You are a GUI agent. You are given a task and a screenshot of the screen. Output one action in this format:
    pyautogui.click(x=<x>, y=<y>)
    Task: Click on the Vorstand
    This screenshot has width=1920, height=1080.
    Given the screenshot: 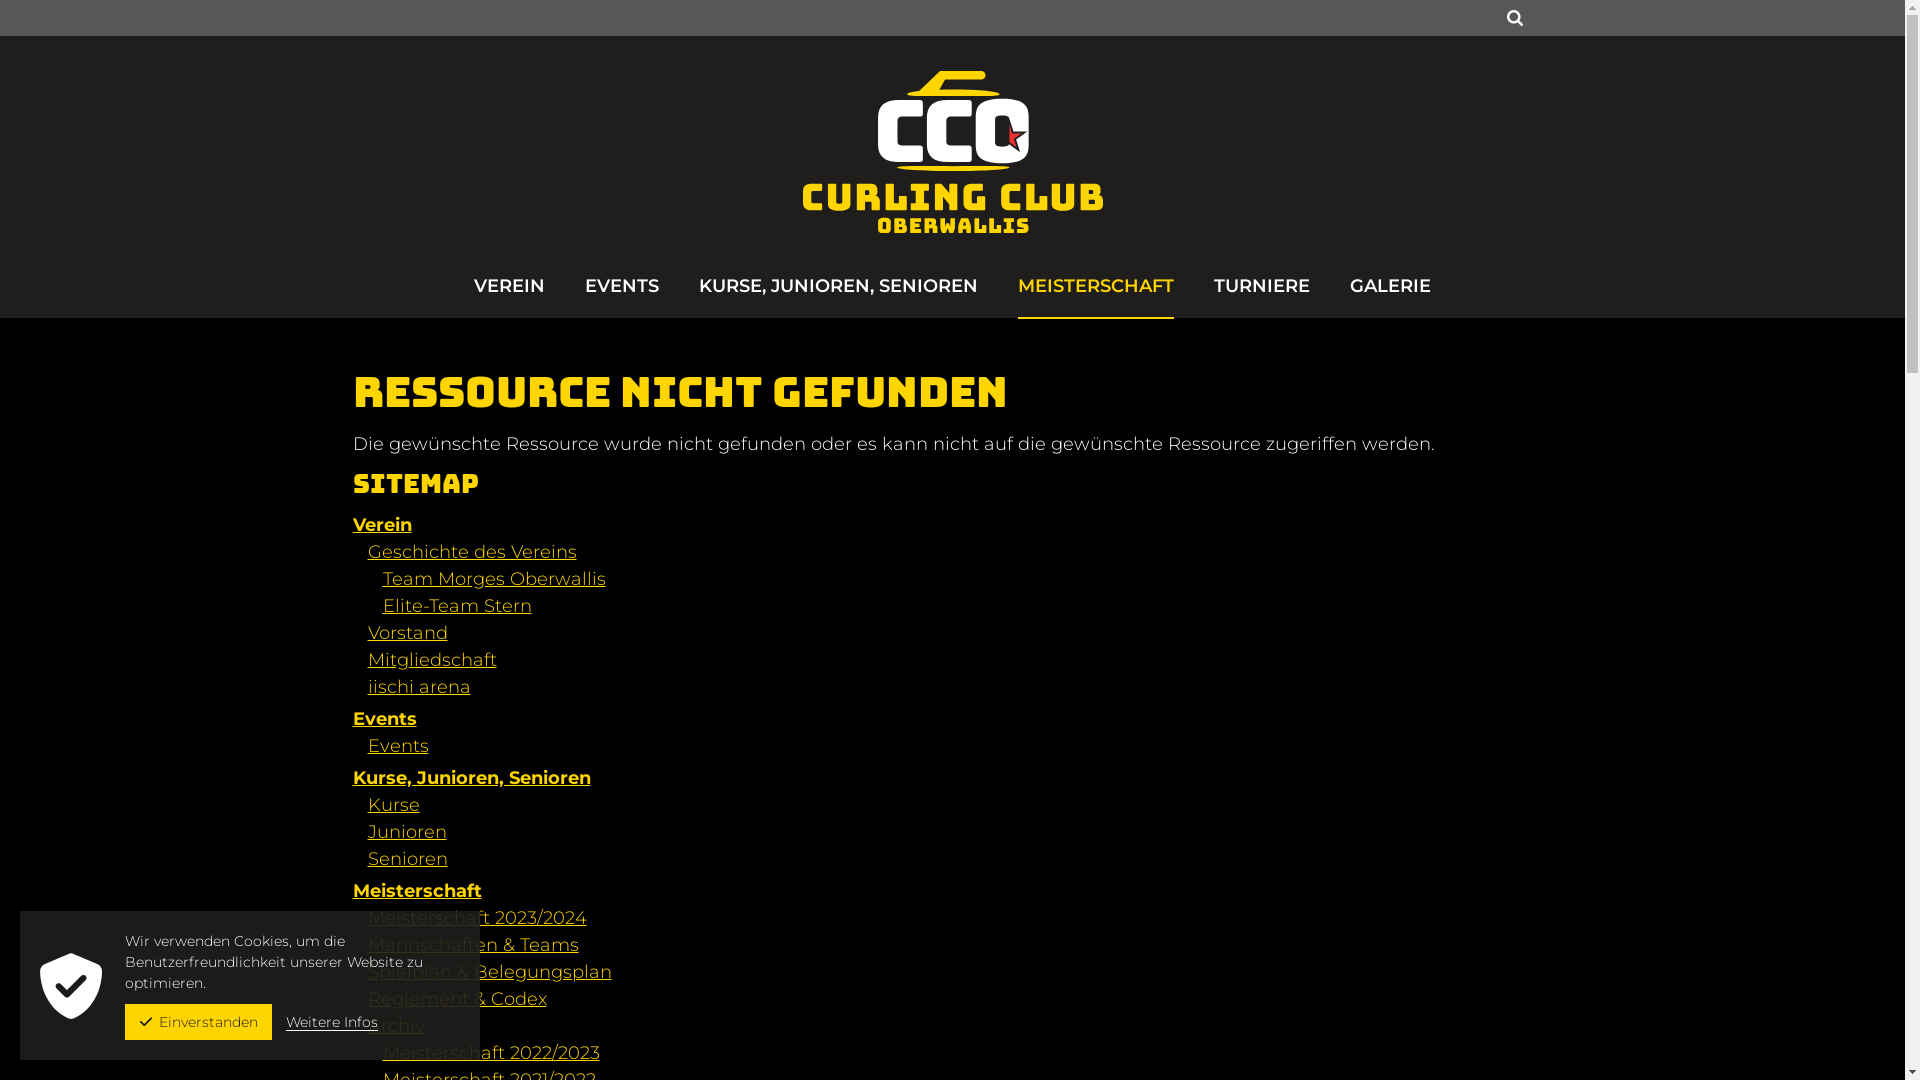 What is the action you would take?
    pyautogui.click(x=408, y=633)
    